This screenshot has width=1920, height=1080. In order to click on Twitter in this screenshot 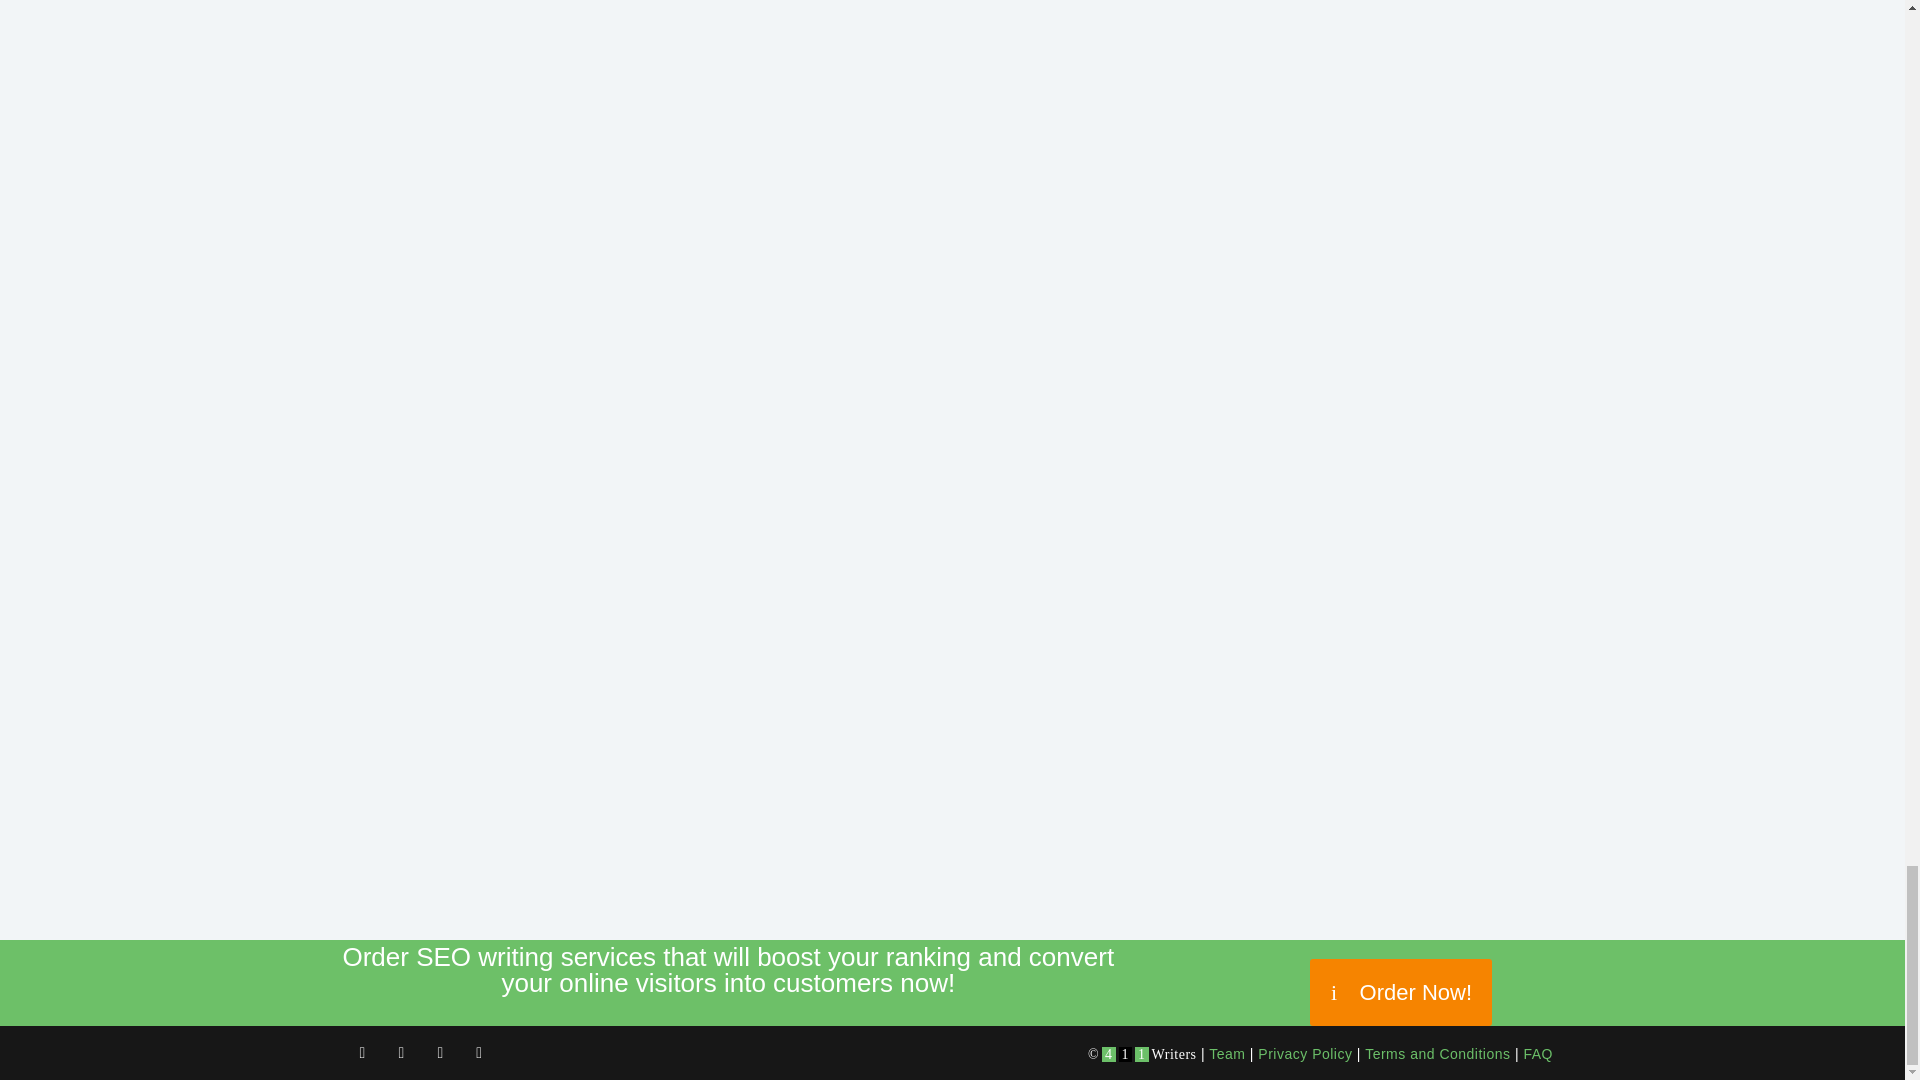, I will do `click(401, 1053)`.